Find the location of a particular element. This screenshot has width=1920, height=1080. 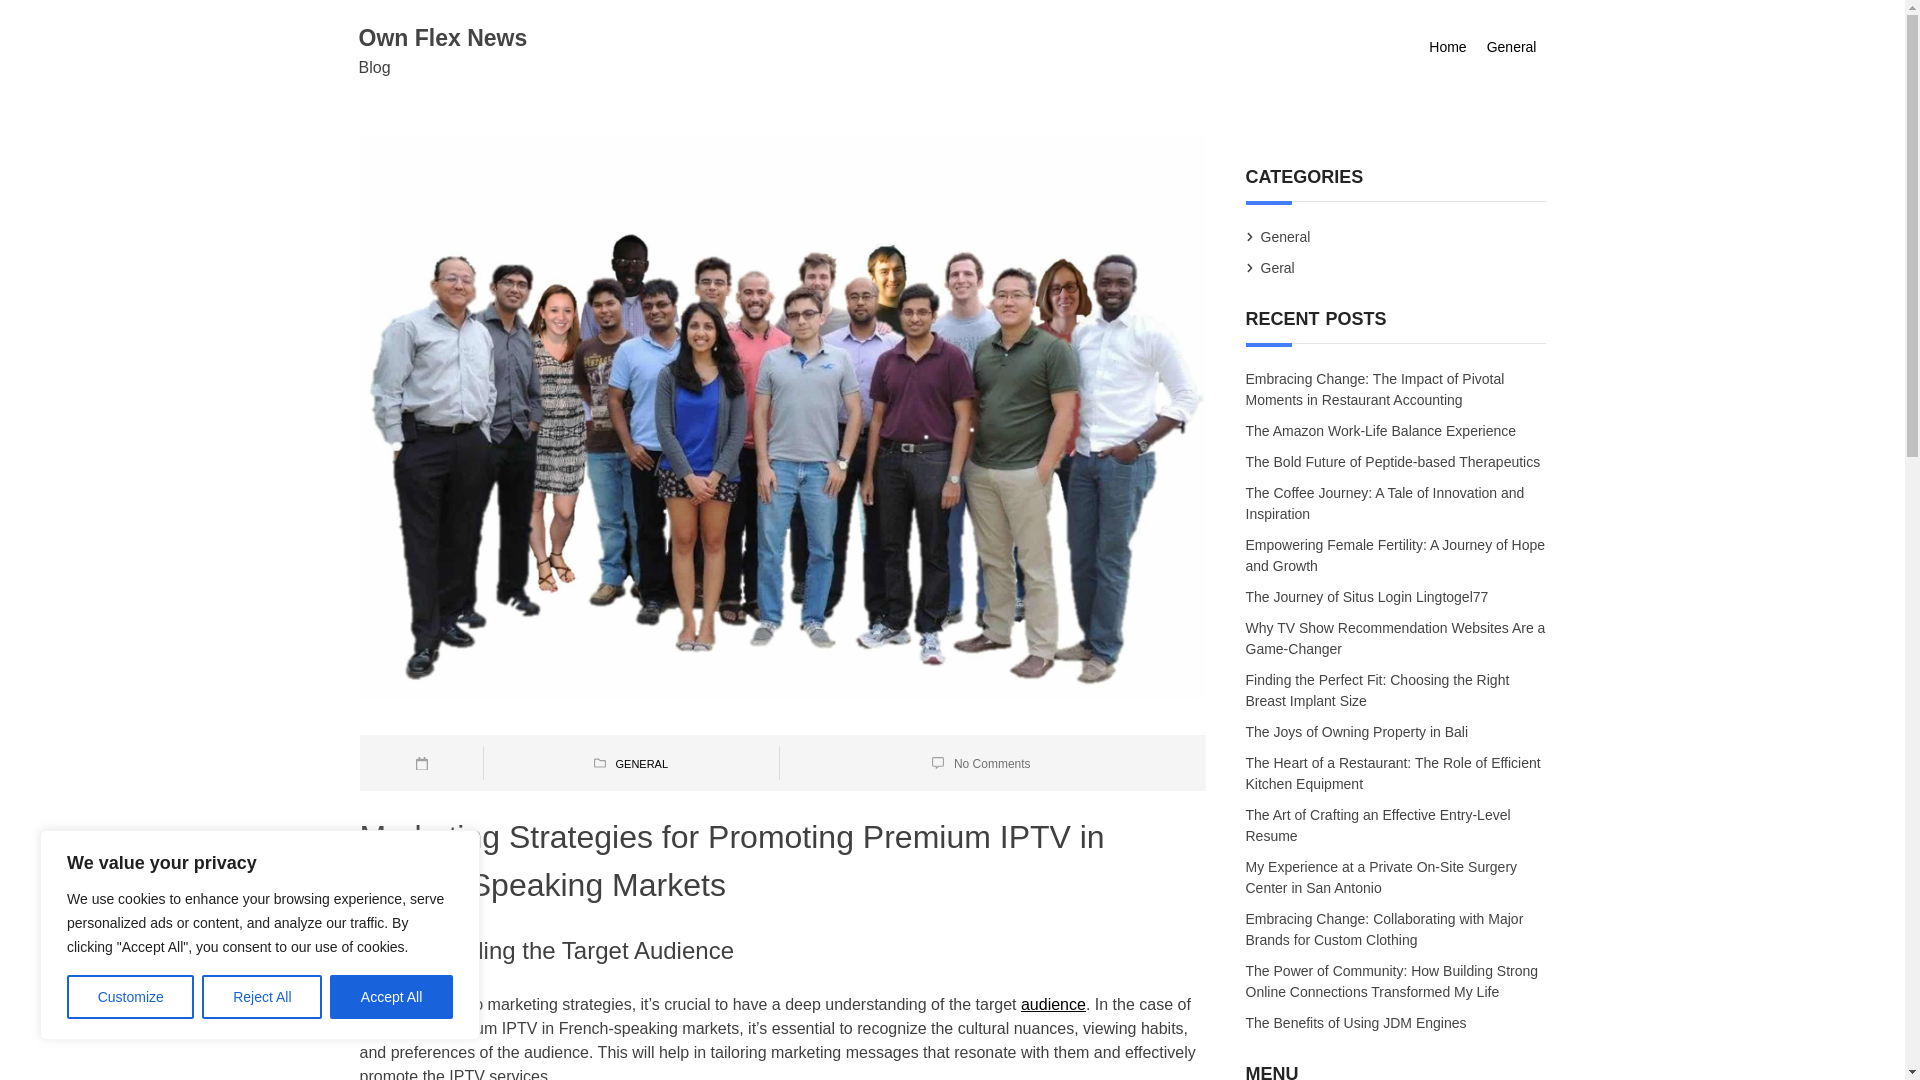

The Bold Future of Peptide-based Therapeutics is located at coordinates (1394, 463).